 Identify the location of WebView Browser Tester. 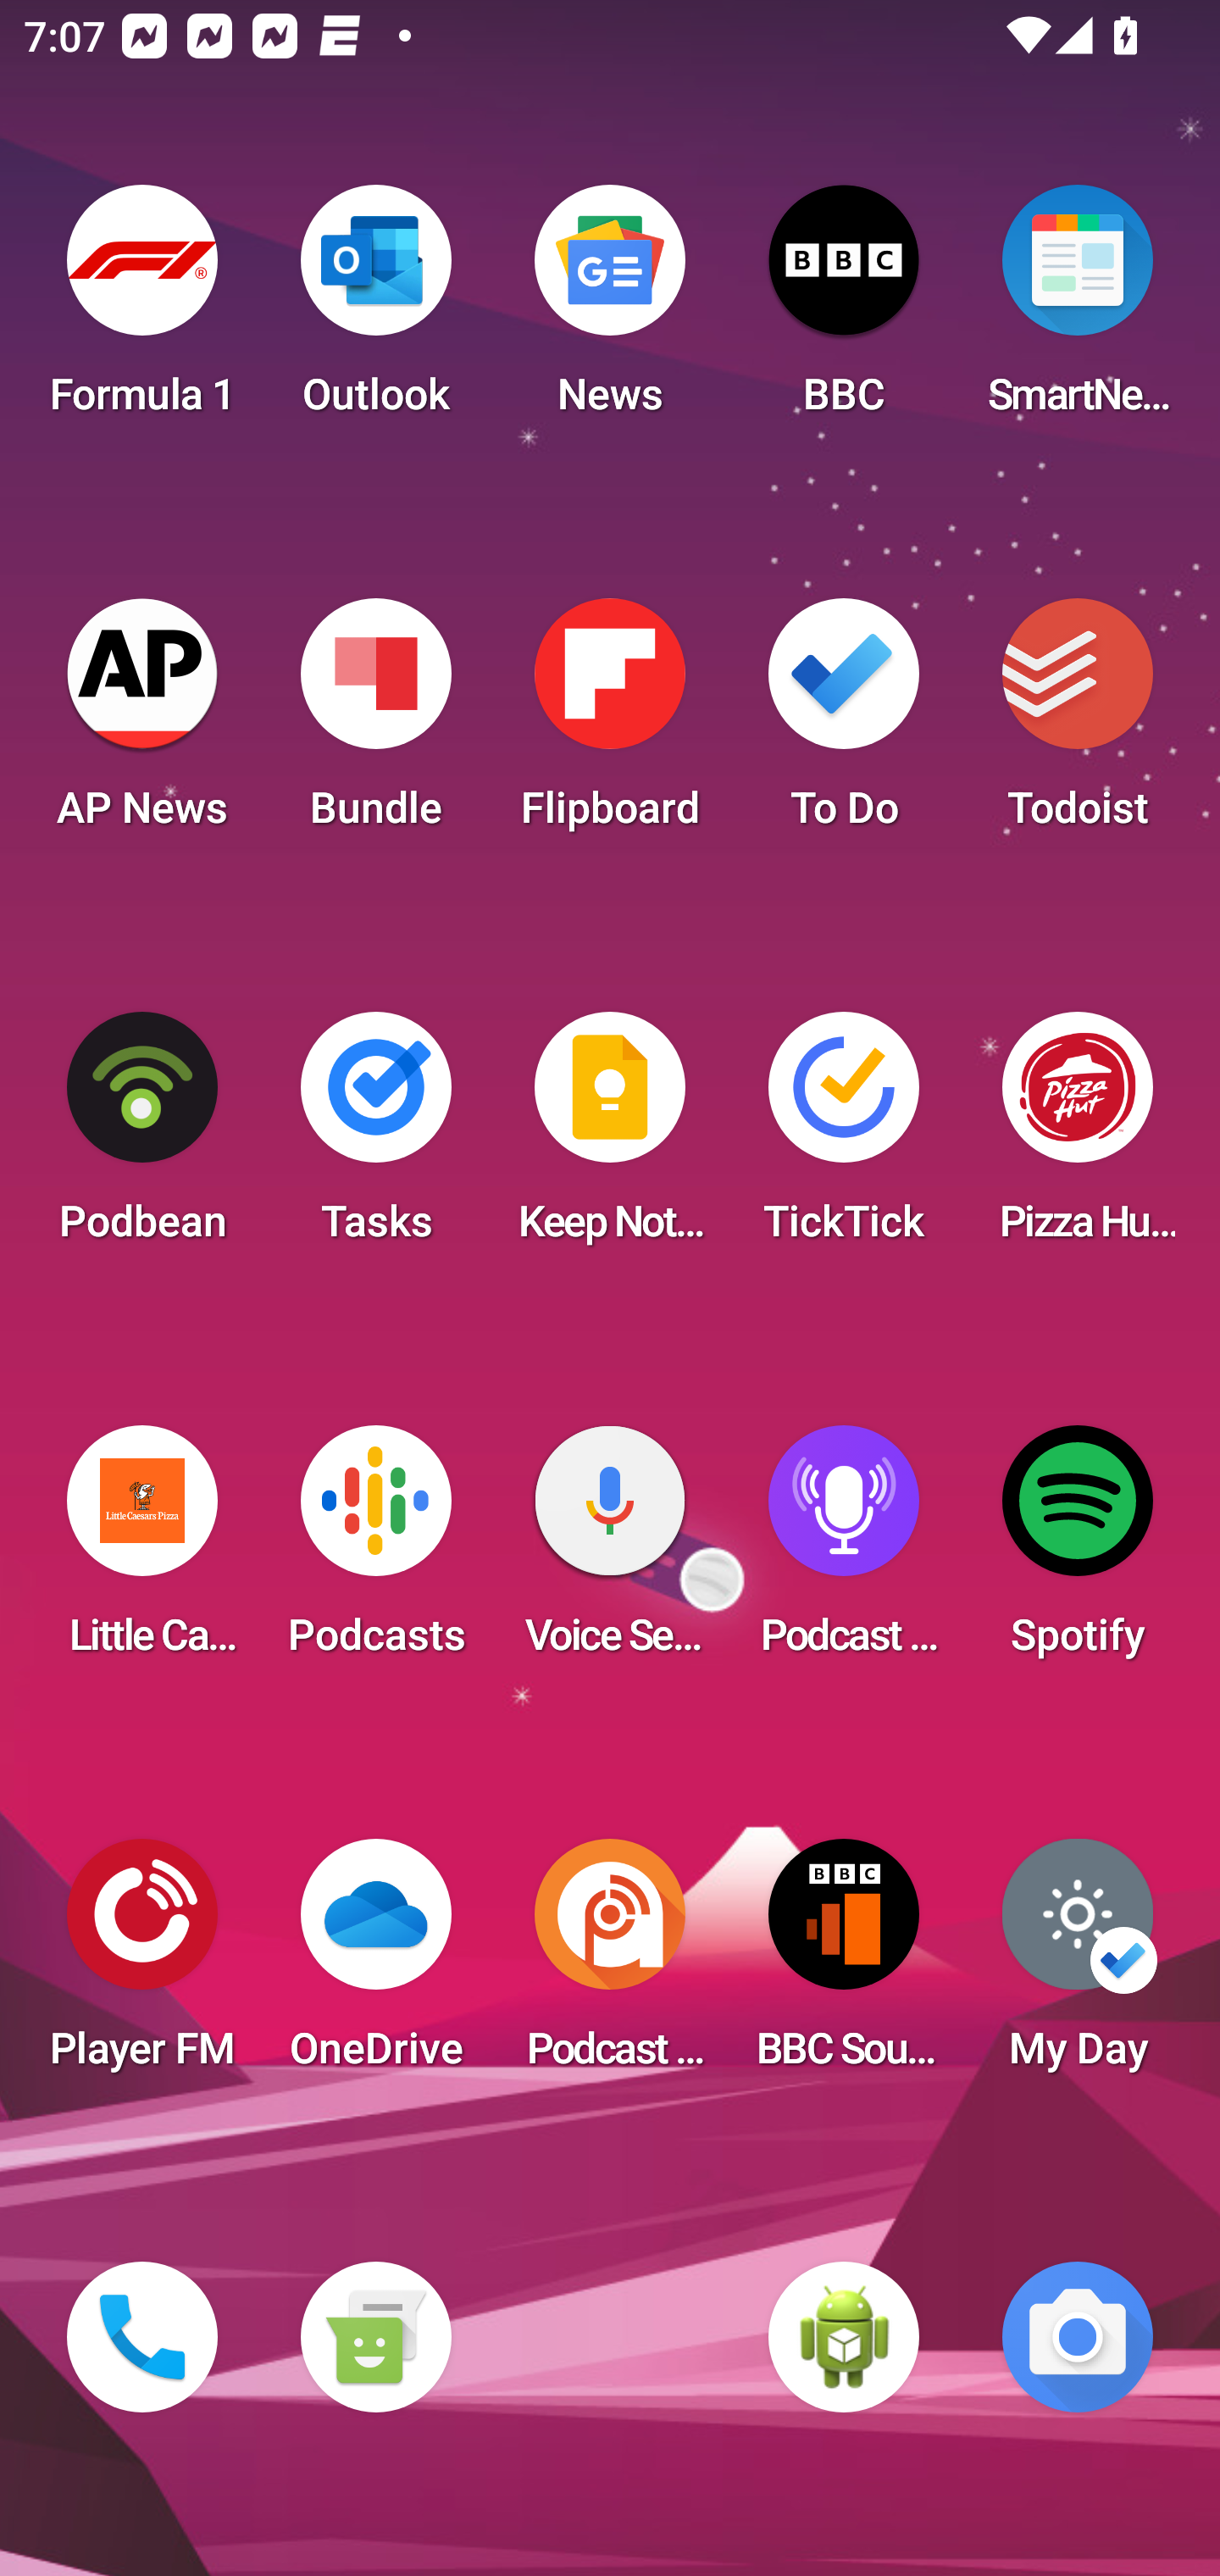
(844, 2337).